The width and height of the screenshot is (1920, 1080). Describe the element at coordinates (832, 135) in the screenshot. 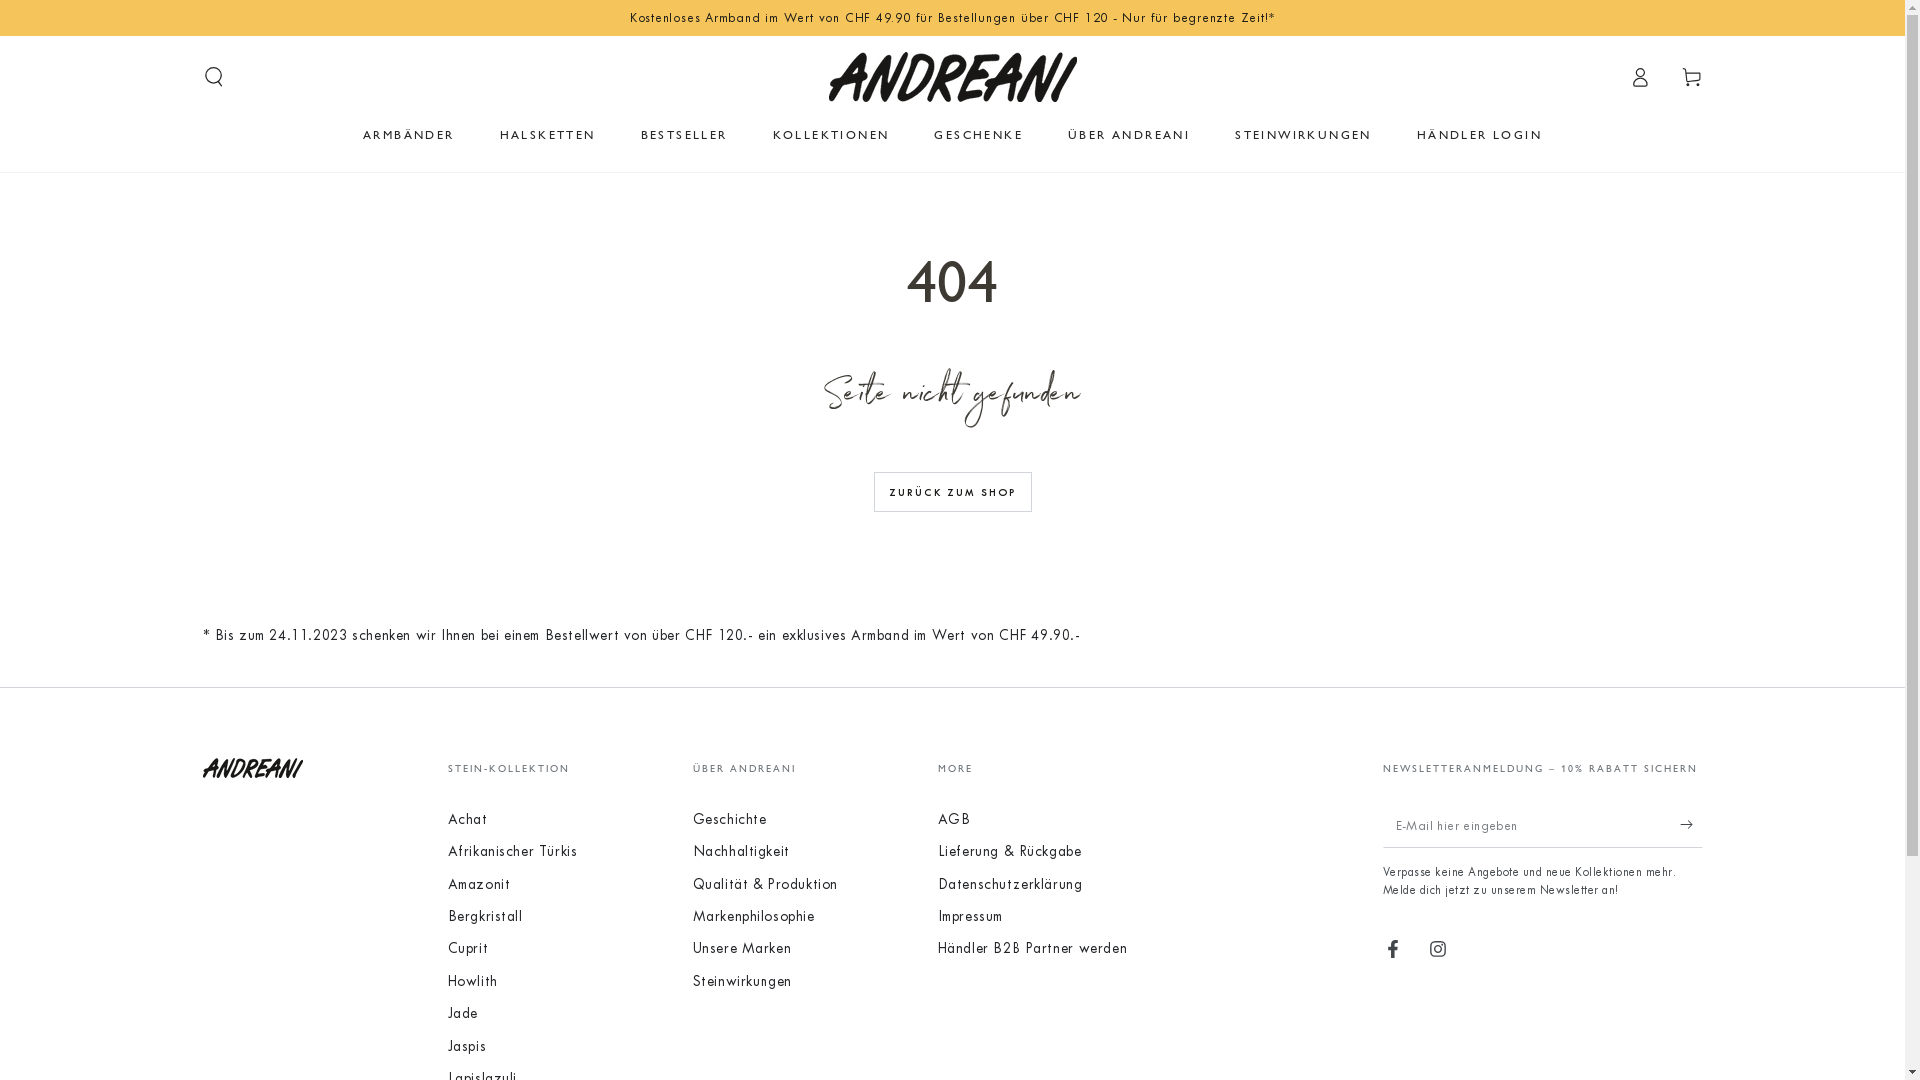

I see `KOLLEKTIONEN` at that location.